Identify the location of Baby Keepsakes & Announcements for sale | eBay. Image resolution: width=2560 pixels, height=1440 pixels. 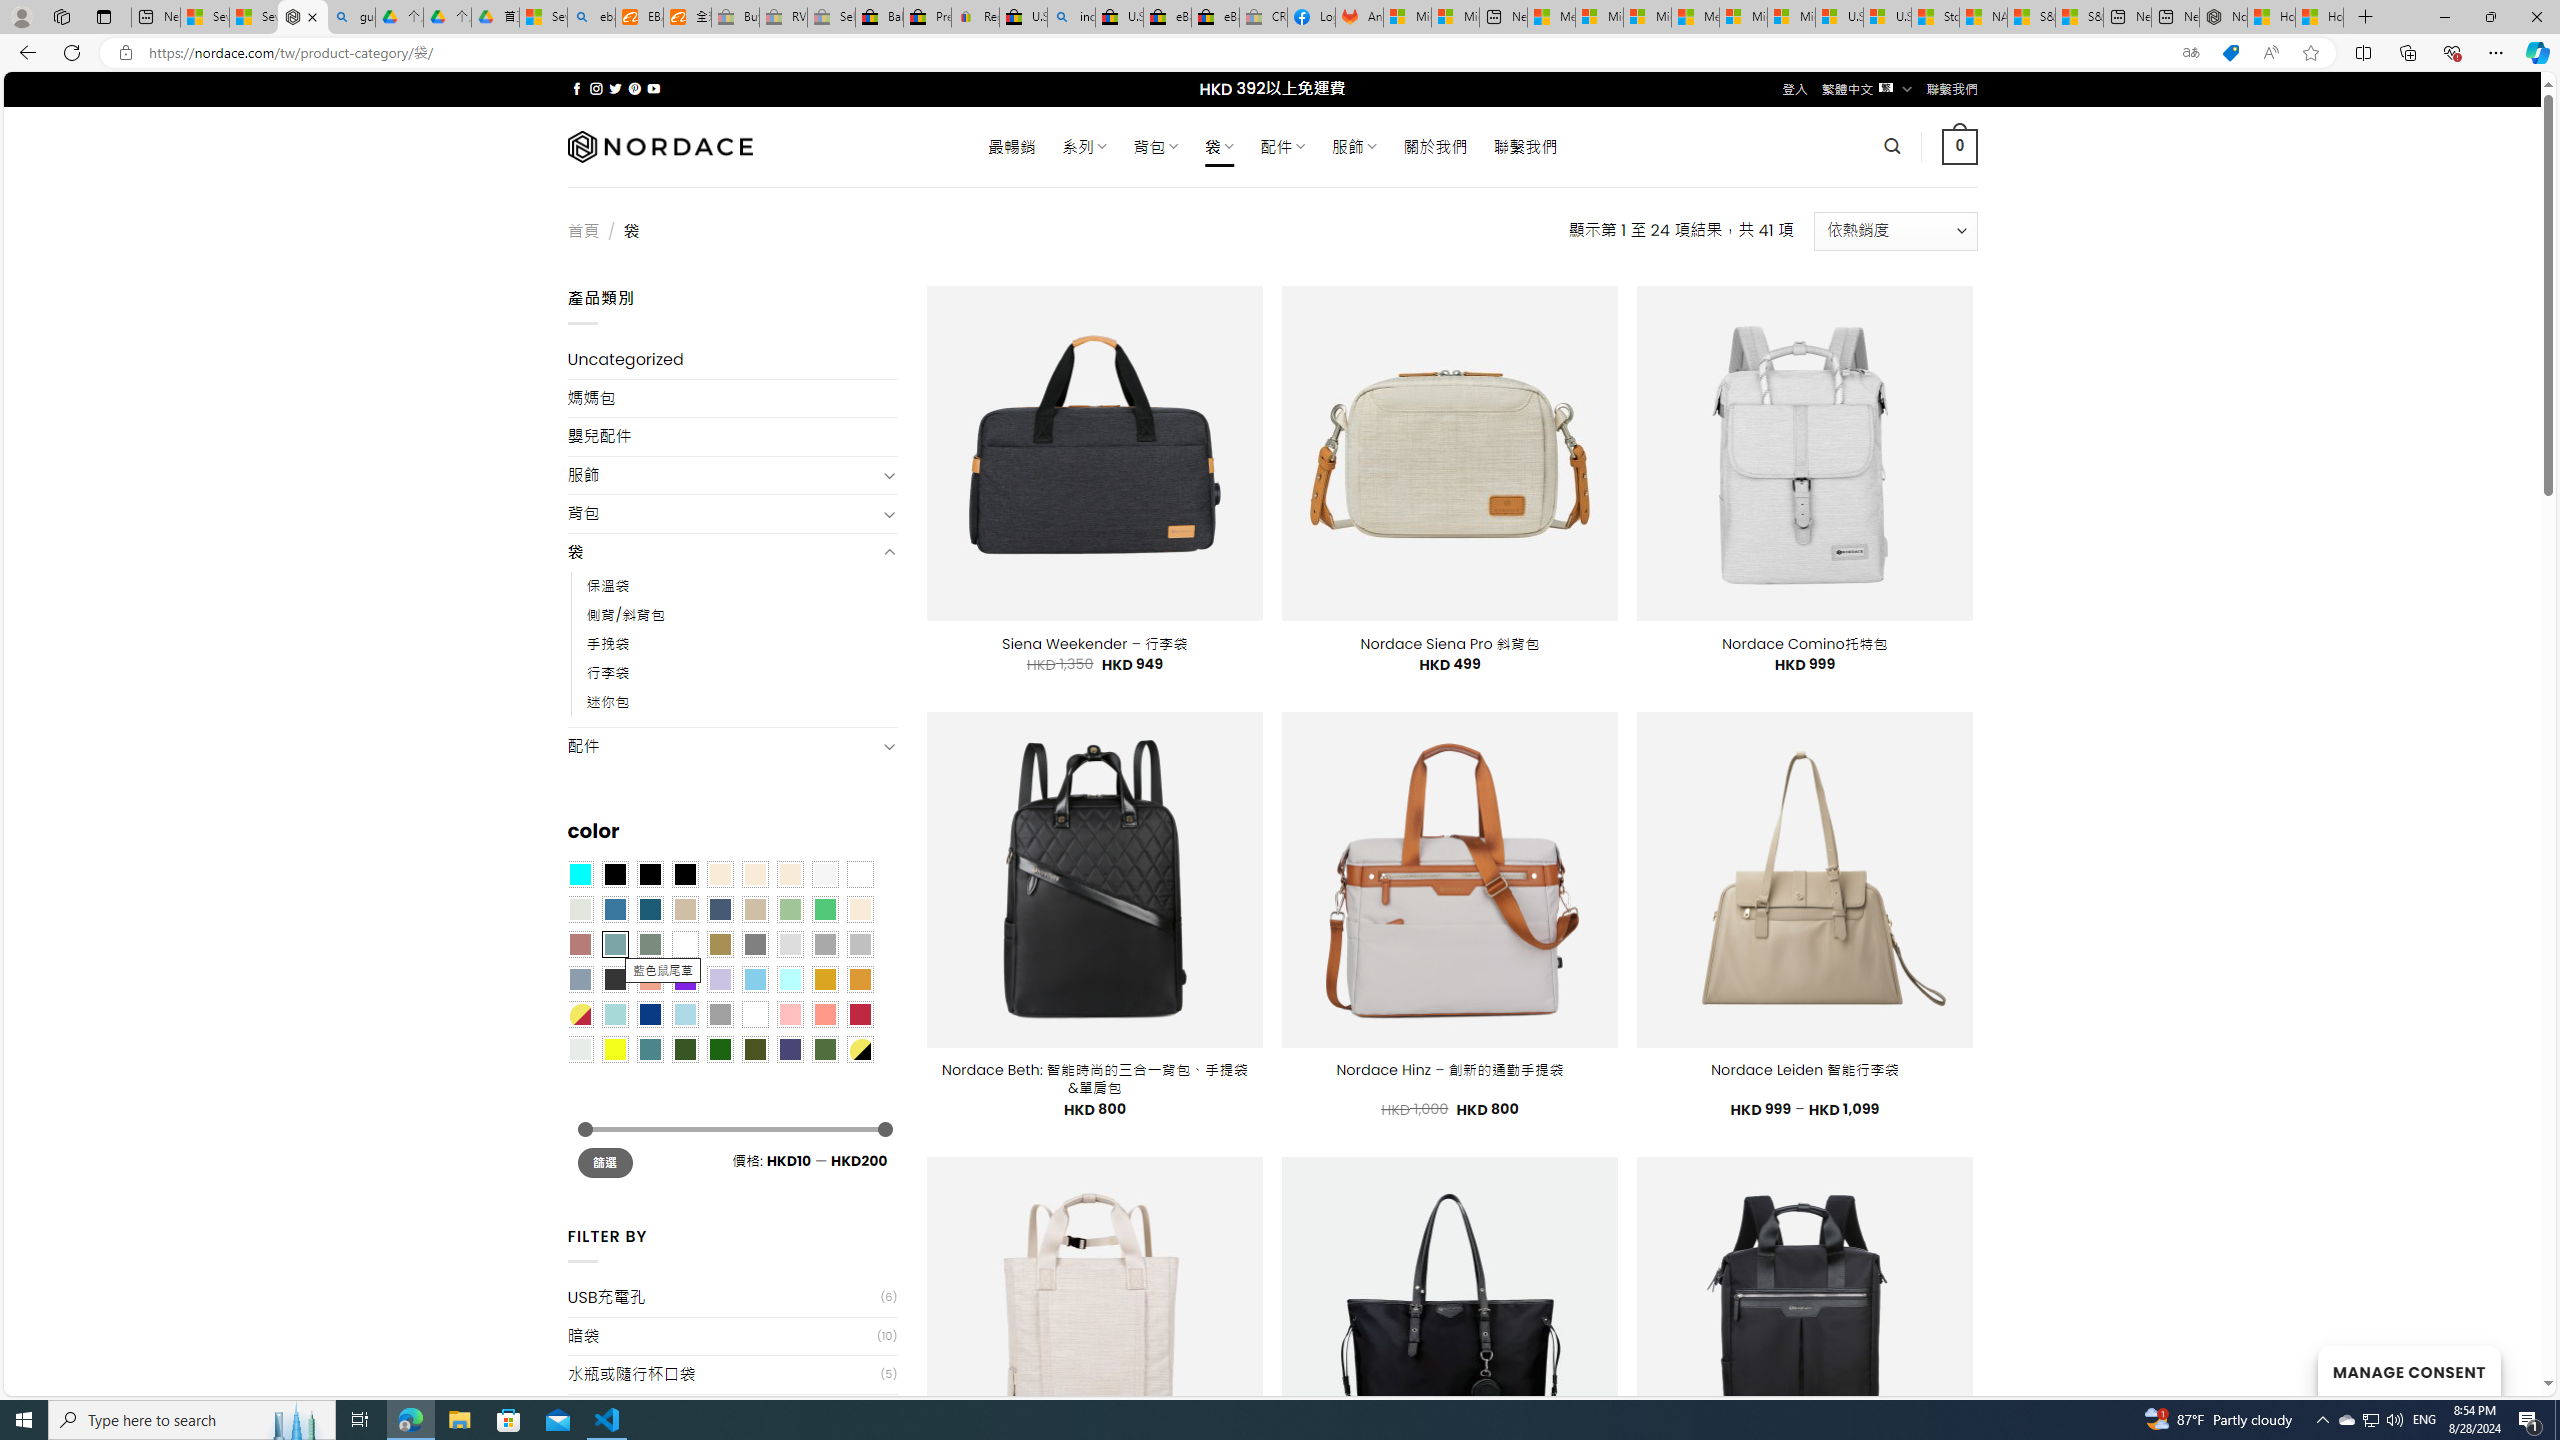
(879, 17).